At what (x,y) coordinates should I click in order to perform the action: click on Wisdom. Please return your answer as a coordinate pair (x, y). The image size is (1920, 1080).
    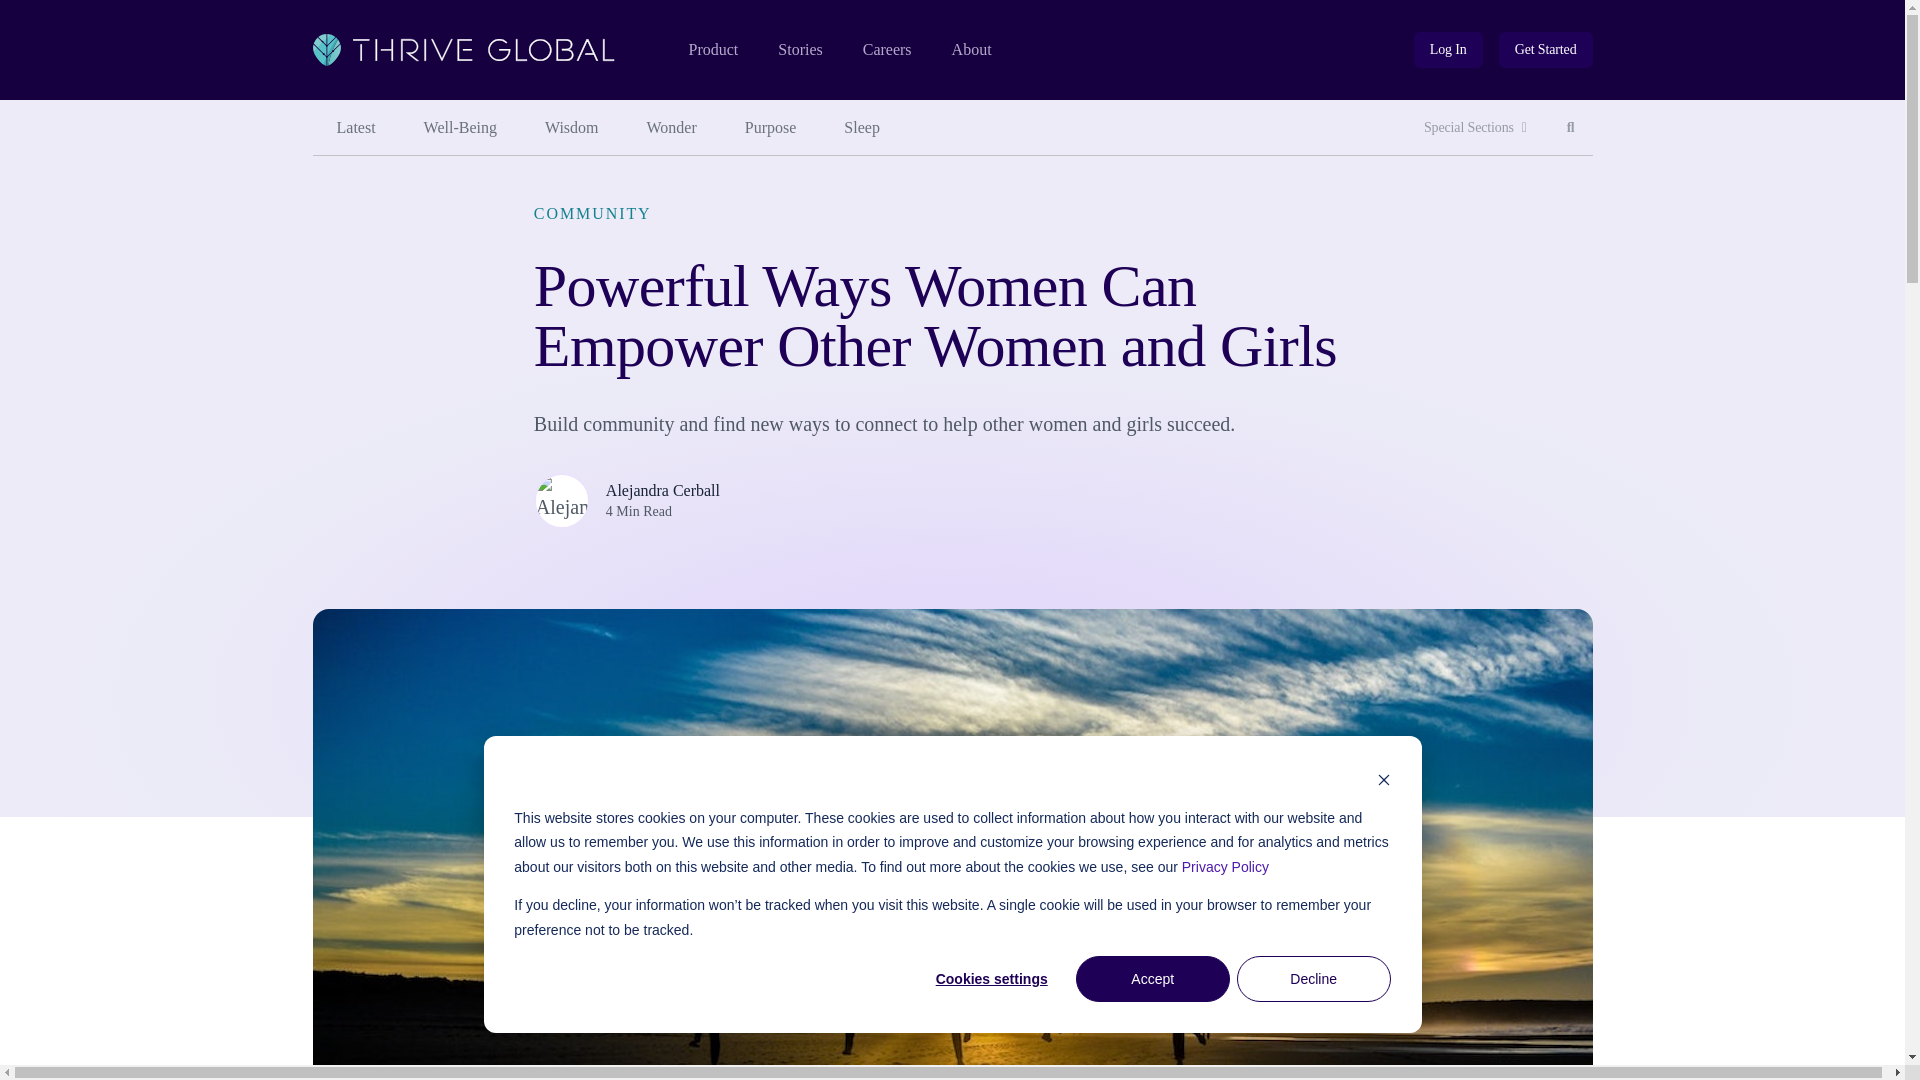
    Looking at the image, I should click on (771, 128).